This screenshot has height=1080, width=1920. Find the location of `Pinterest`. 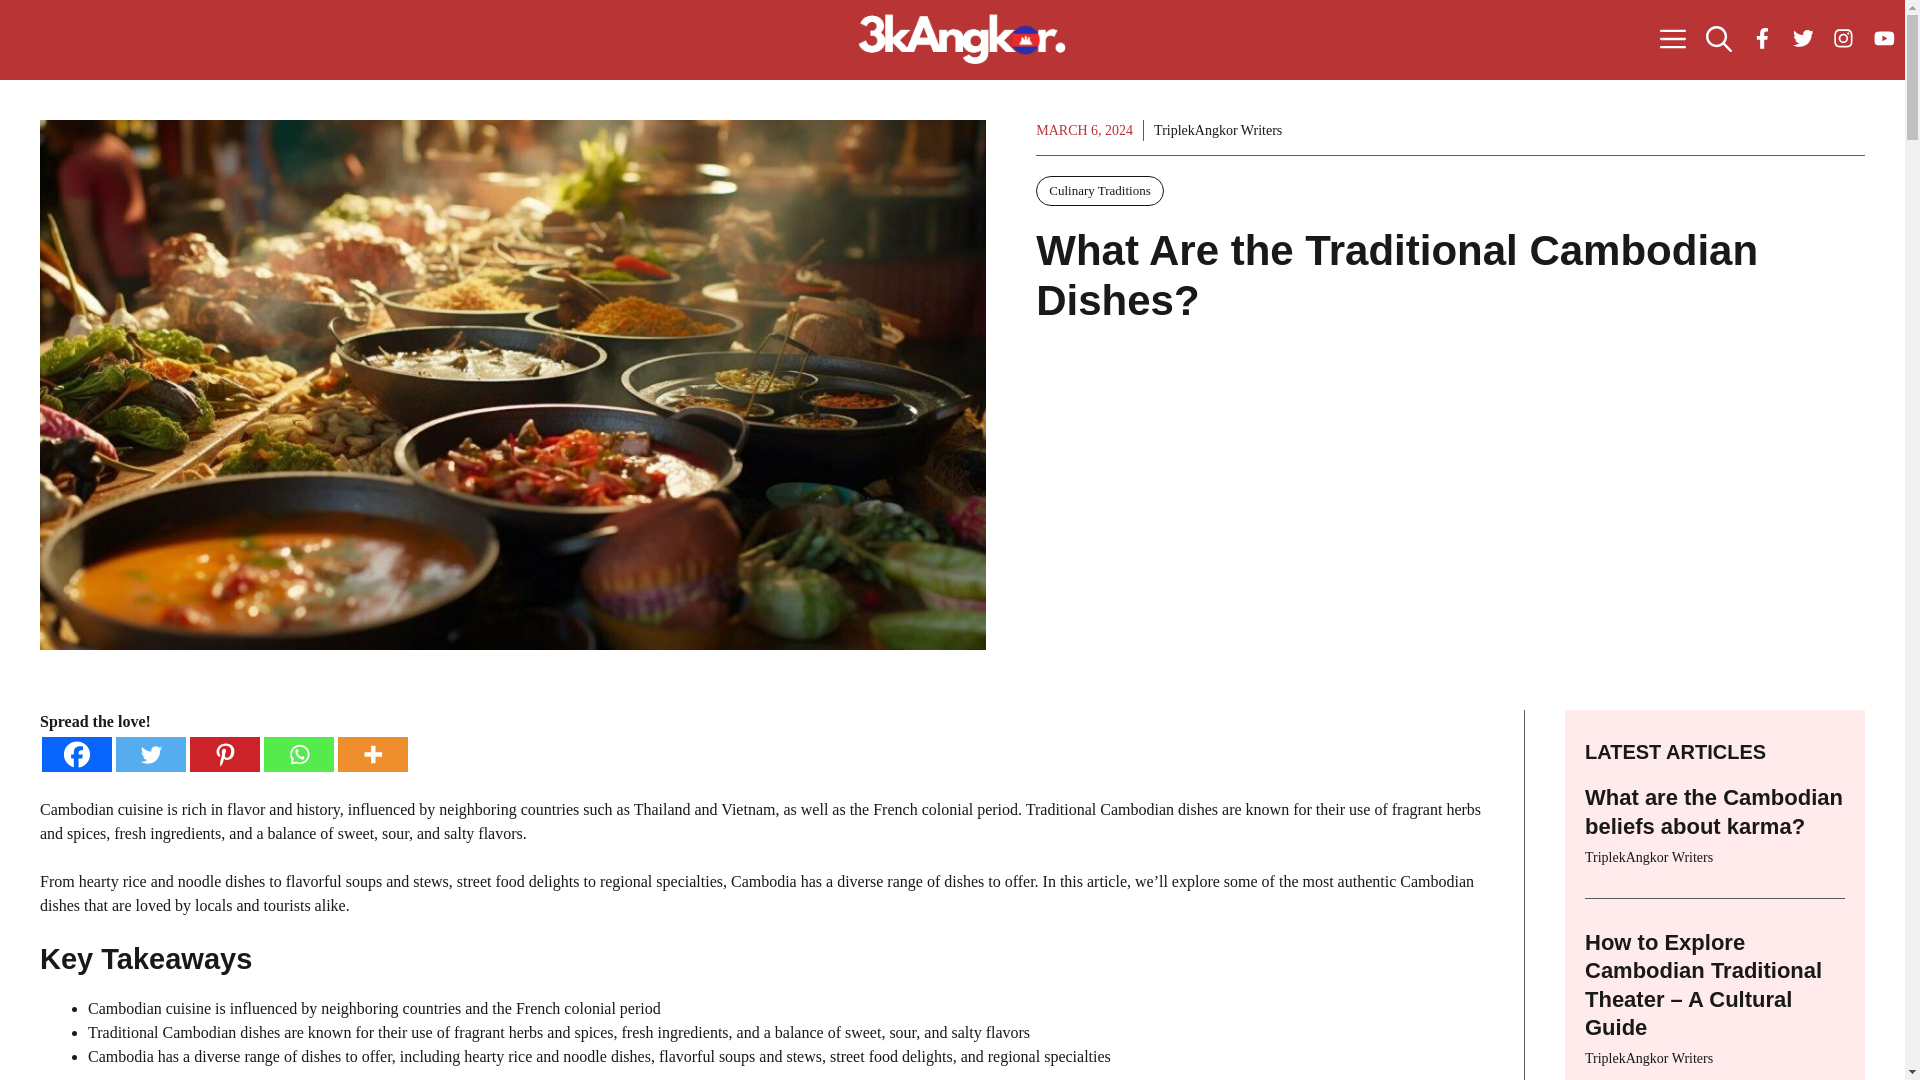

Pinterest is located at coordinates (224, 754).